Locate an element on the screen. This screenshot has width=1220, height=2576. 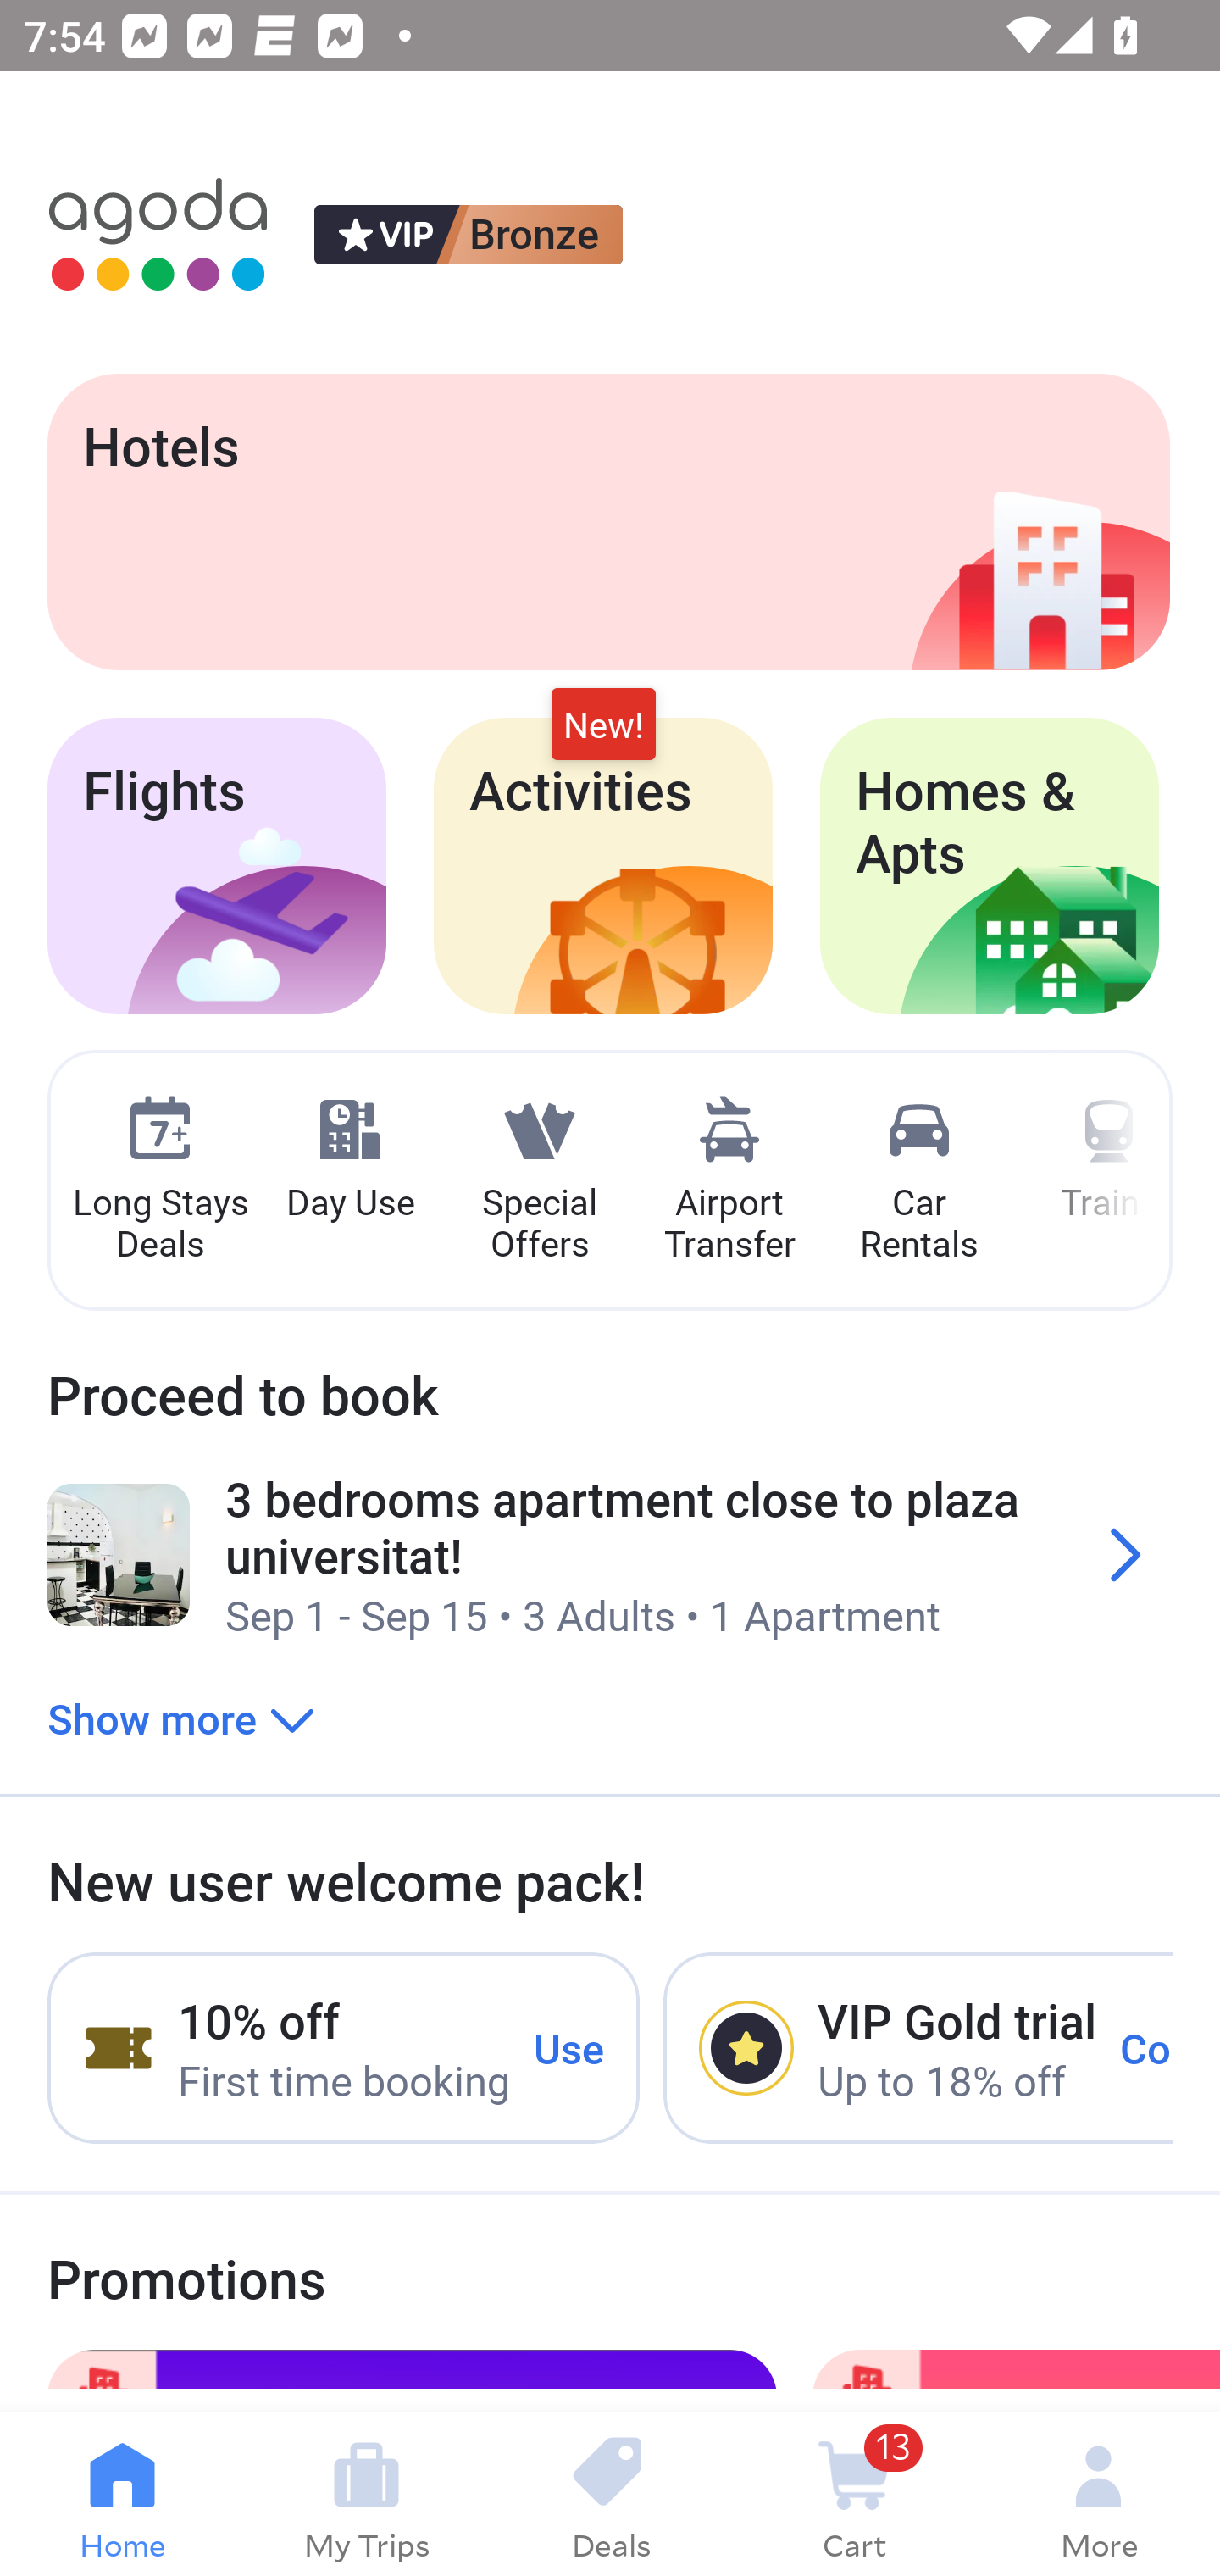
Long Stays Deals is located at coordinates (159, 1181).